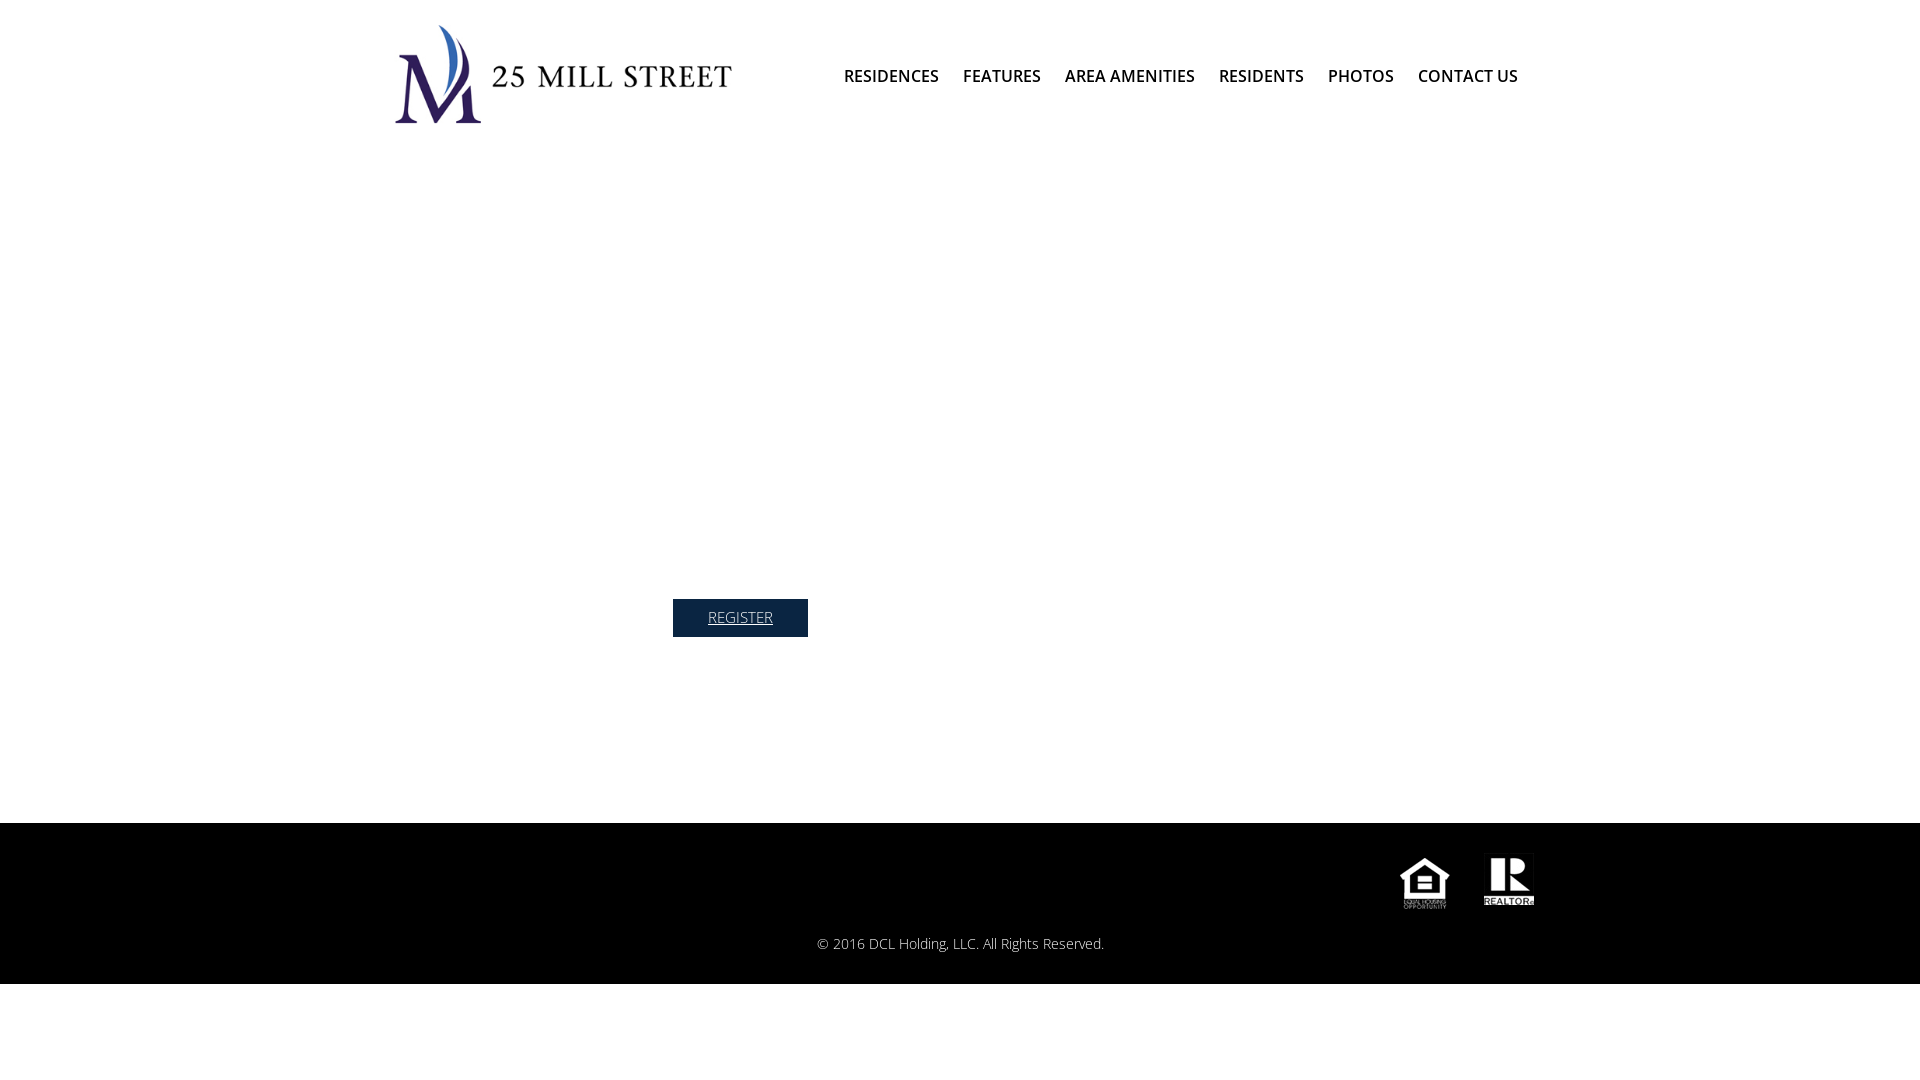  Describe the element at coordinates (1130, 76) in the screenshot. I see `AREA AMENITIES` at that location.